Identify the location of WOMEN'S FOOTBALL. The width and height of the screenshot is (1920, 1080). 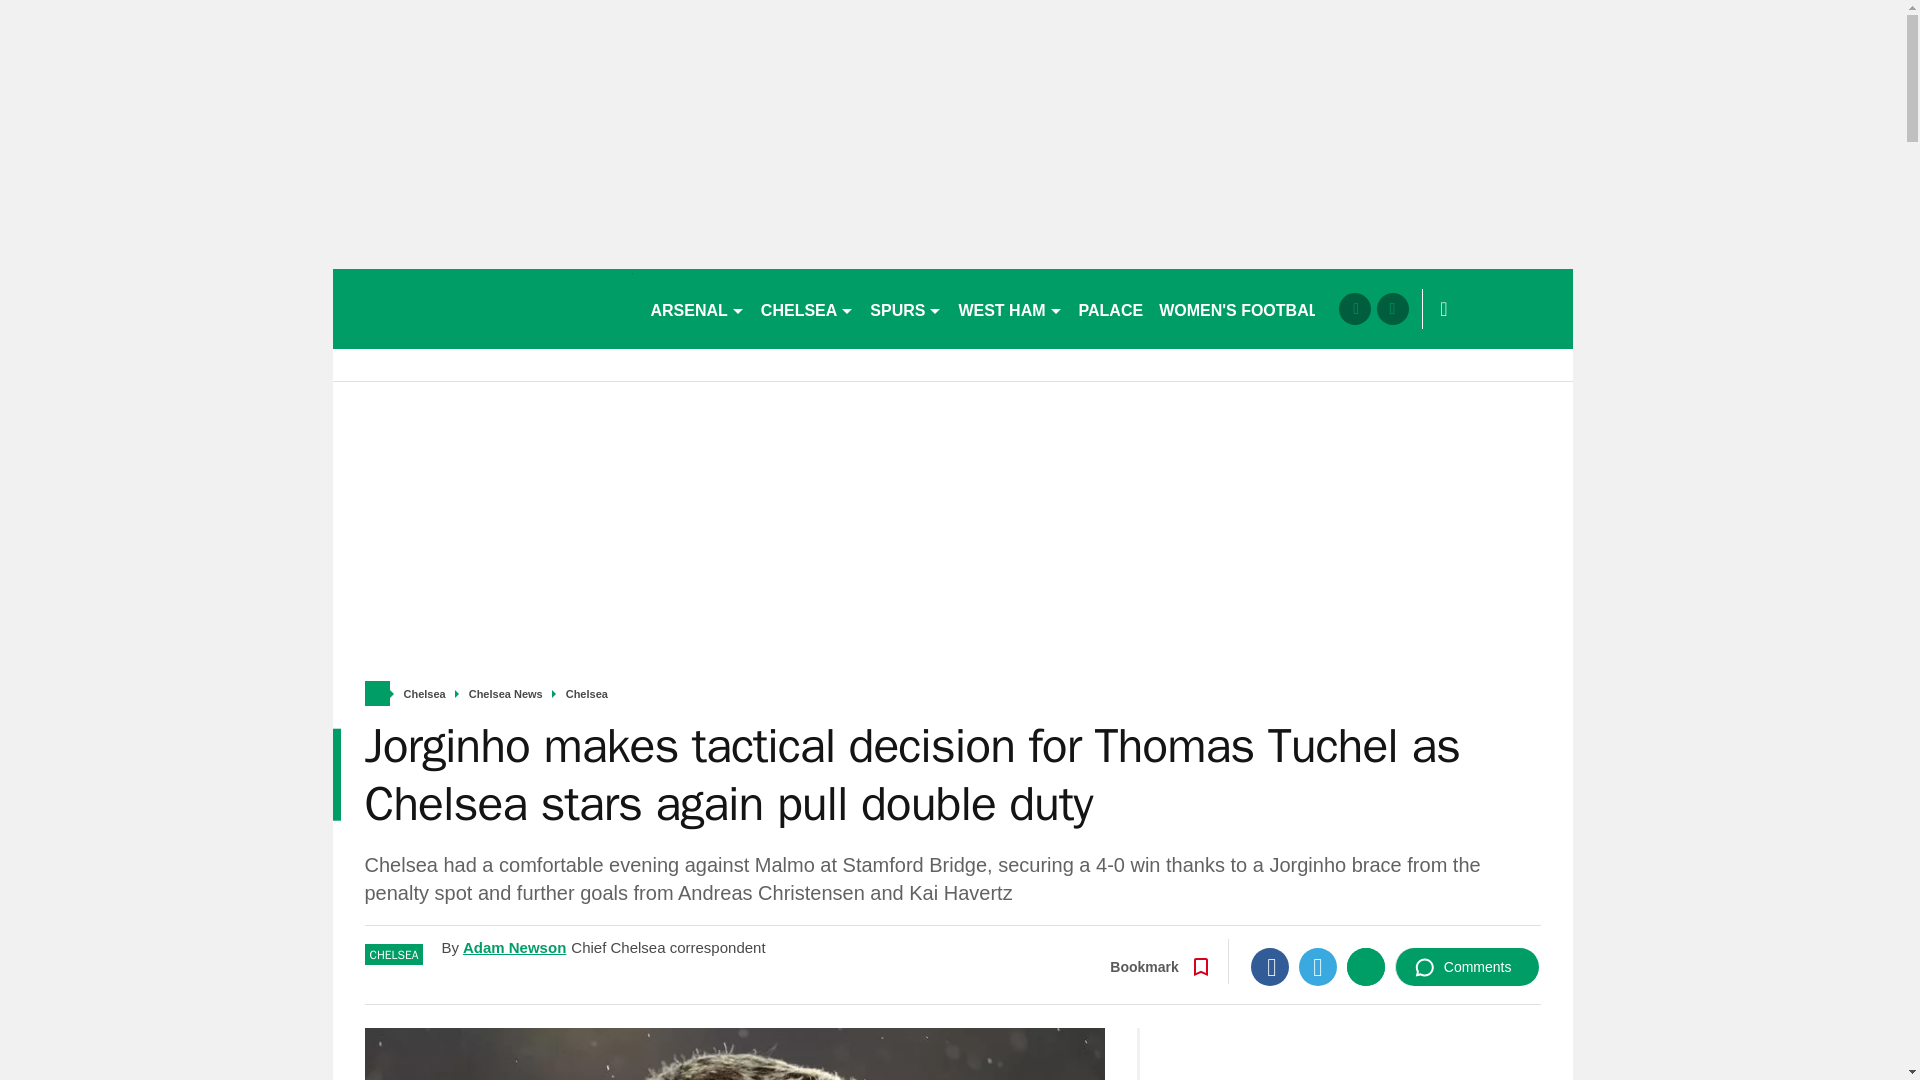
(1243, 308).